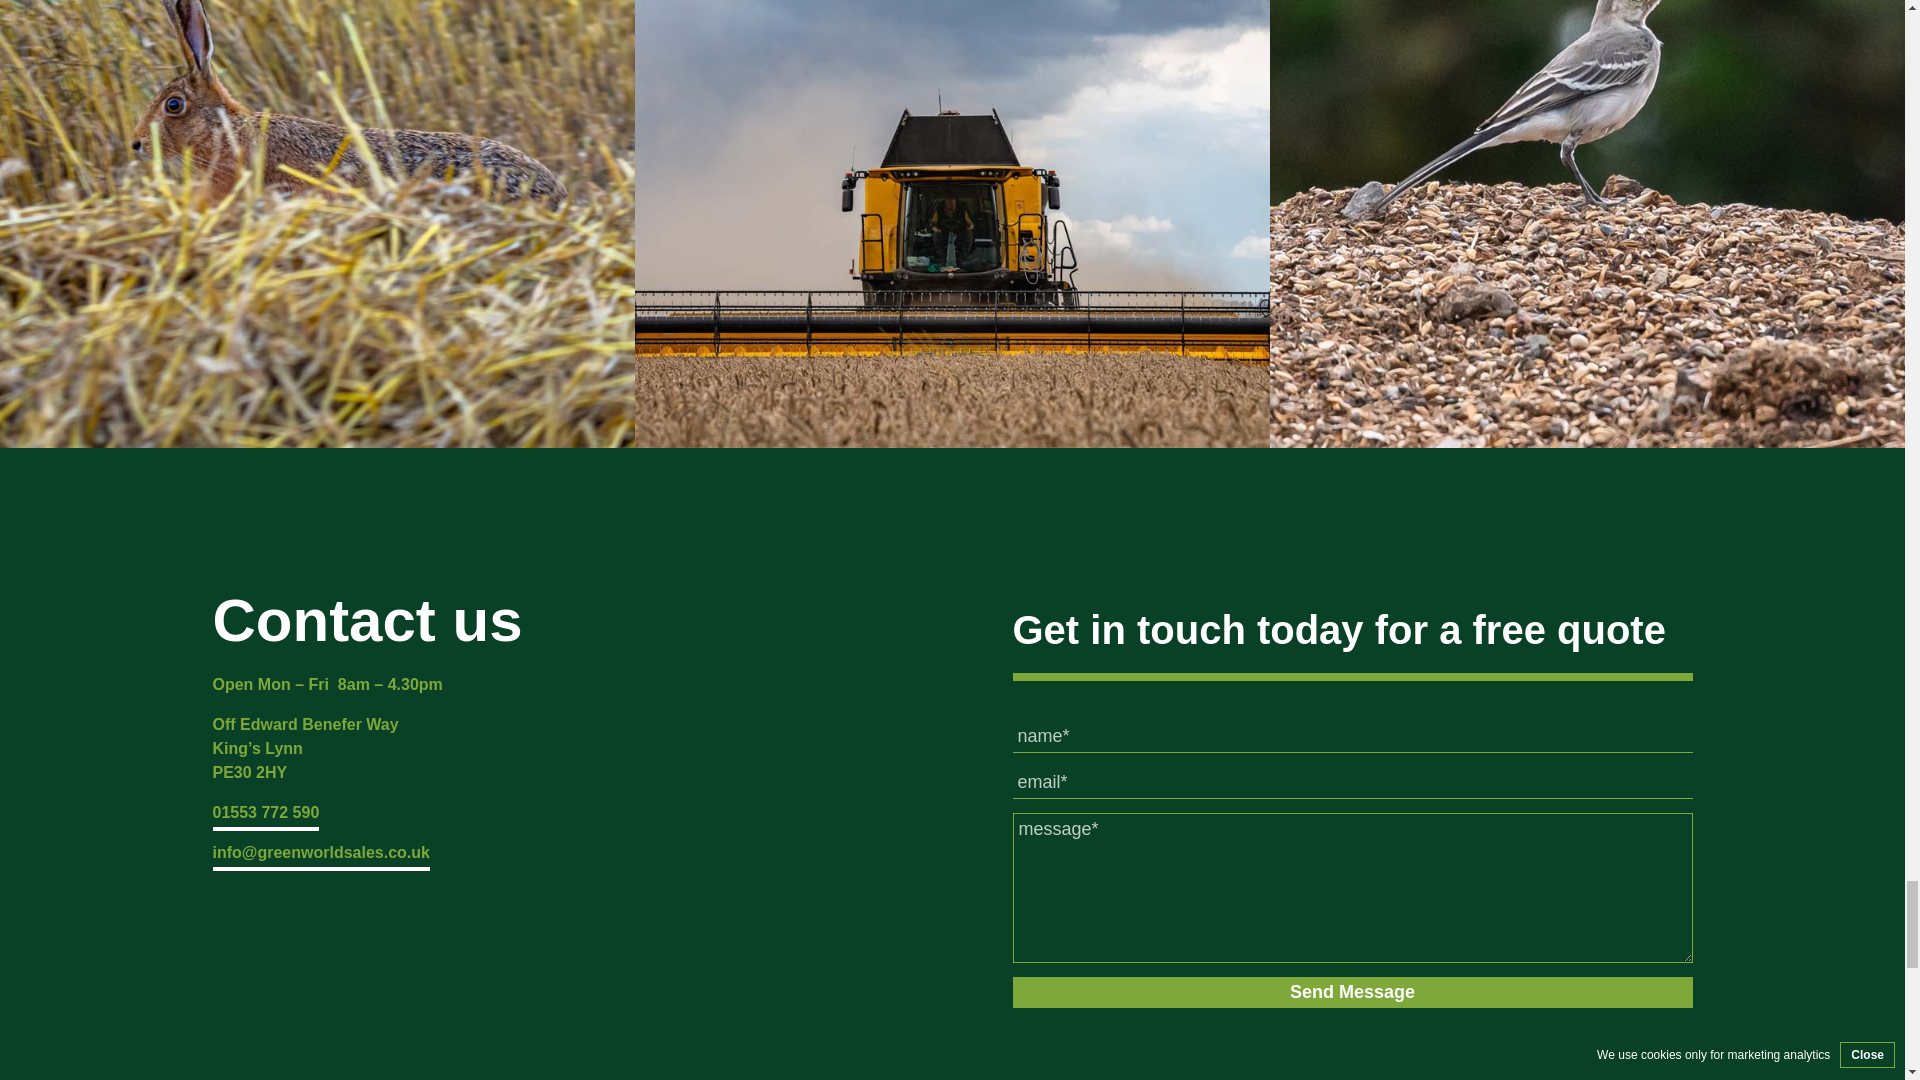  What do you see at coordinates (264, 812) in the screenshot?
I see `01553 772 590` at bounding box center [264, 812].